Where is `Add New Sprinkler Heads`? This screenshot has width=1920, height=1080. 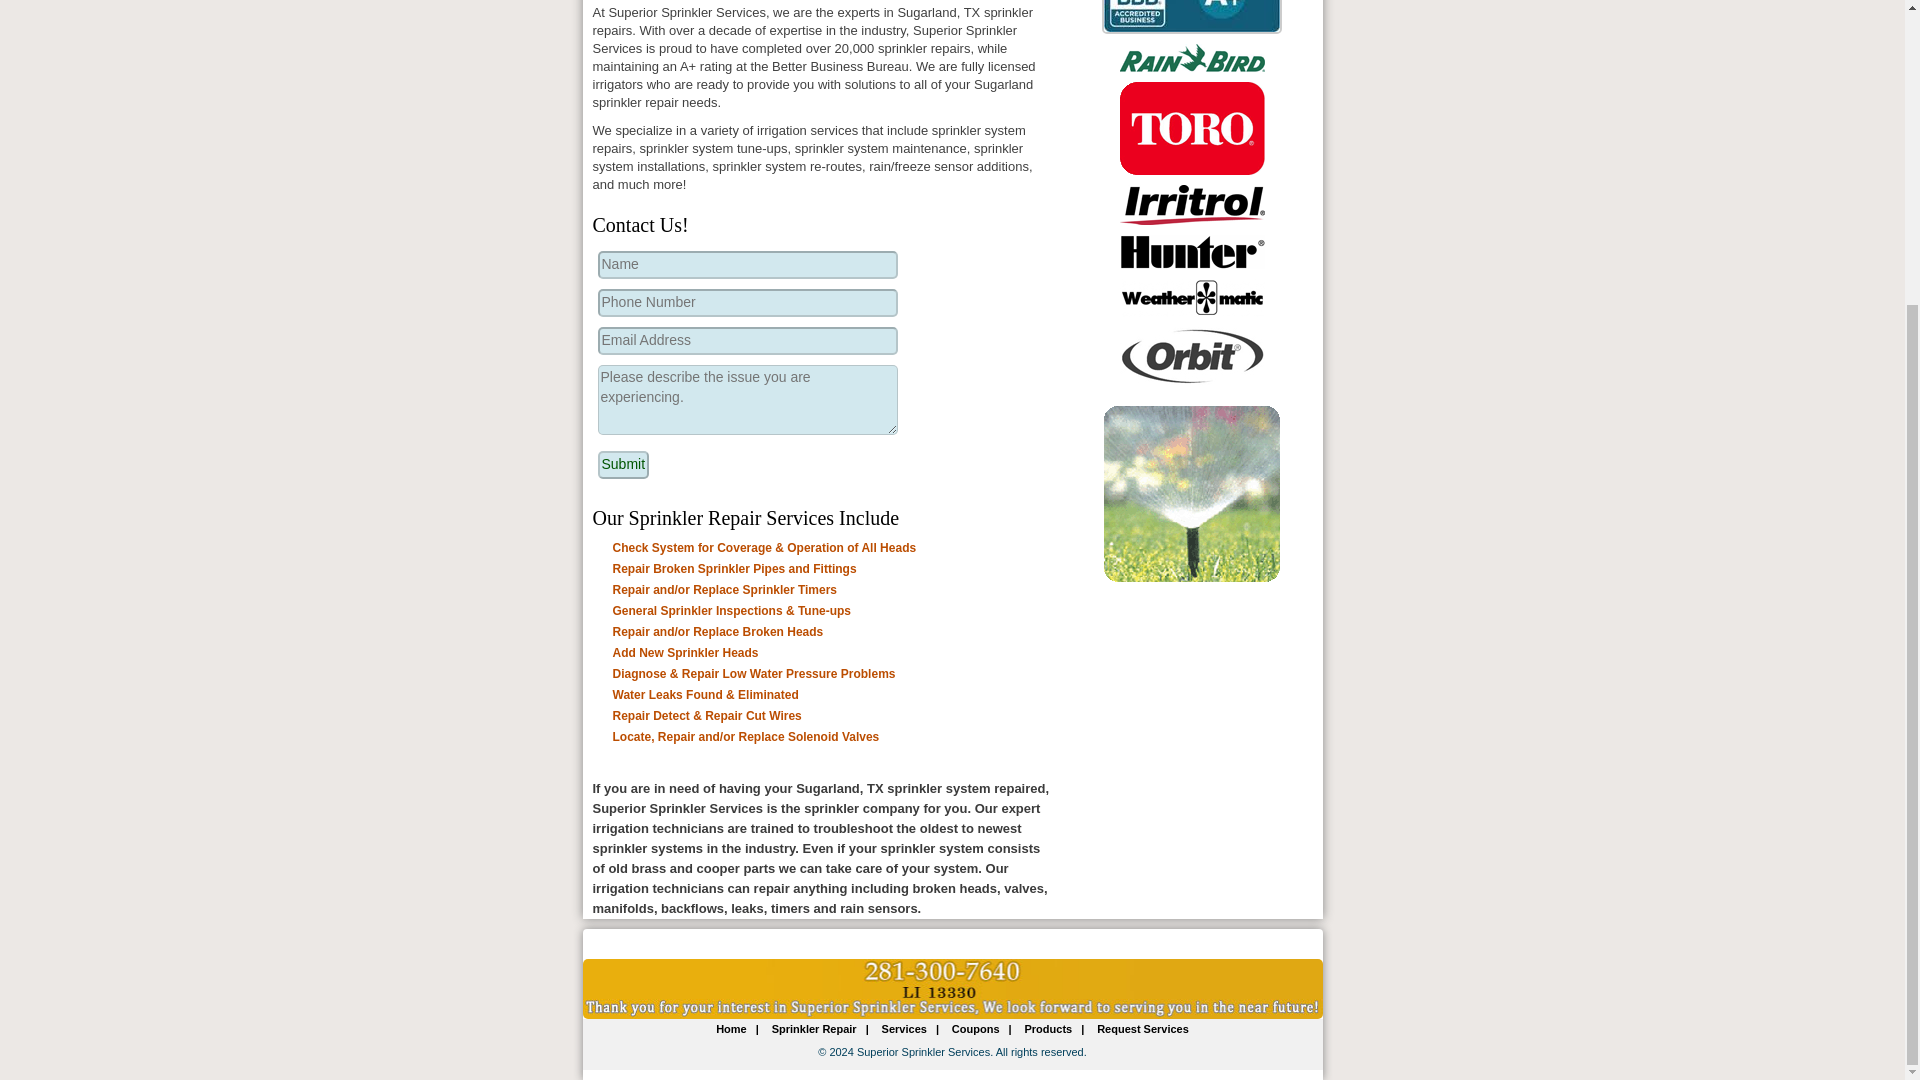 Add New Sprinkler Heads is located at coordinates (674, 652).